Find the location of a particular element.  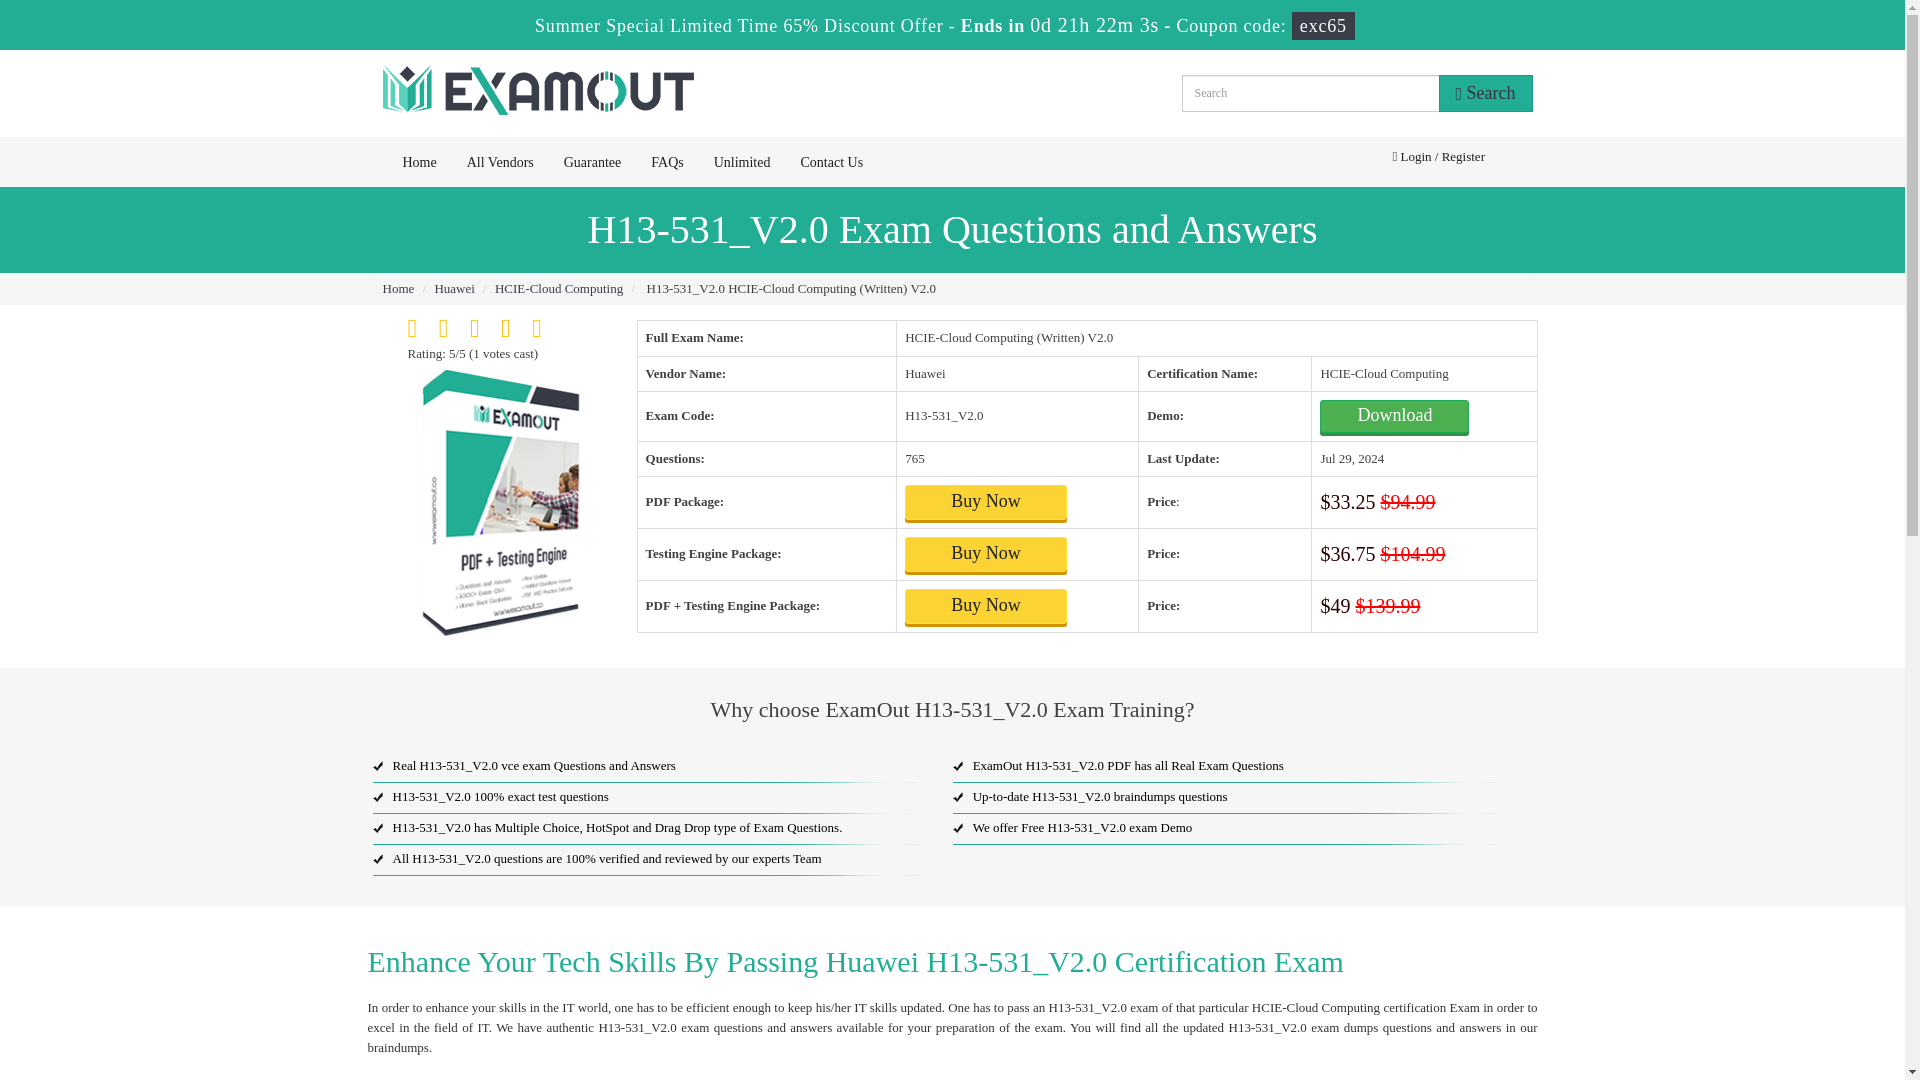

Home is located at coordinates (419, 162).